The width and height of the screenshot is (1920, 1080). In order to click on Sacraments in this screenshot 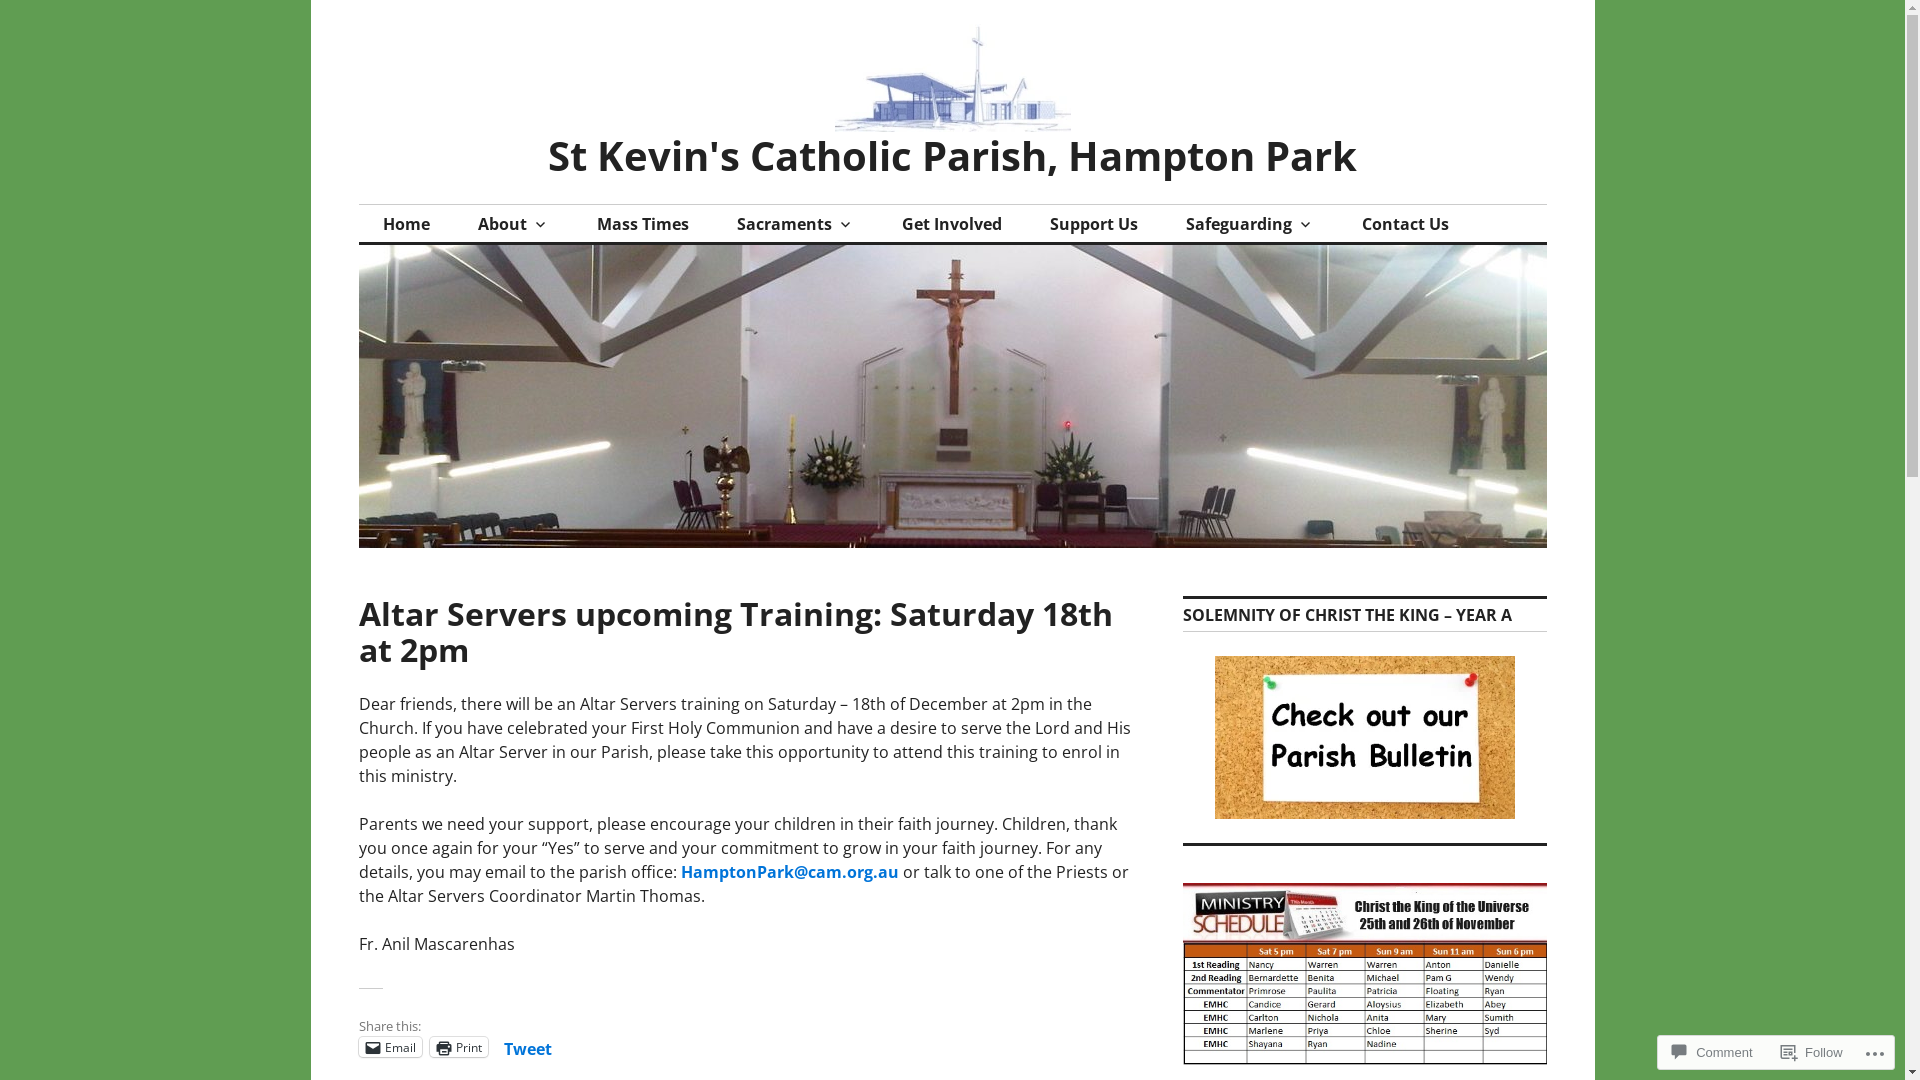, I will do `click(794, 224)`.